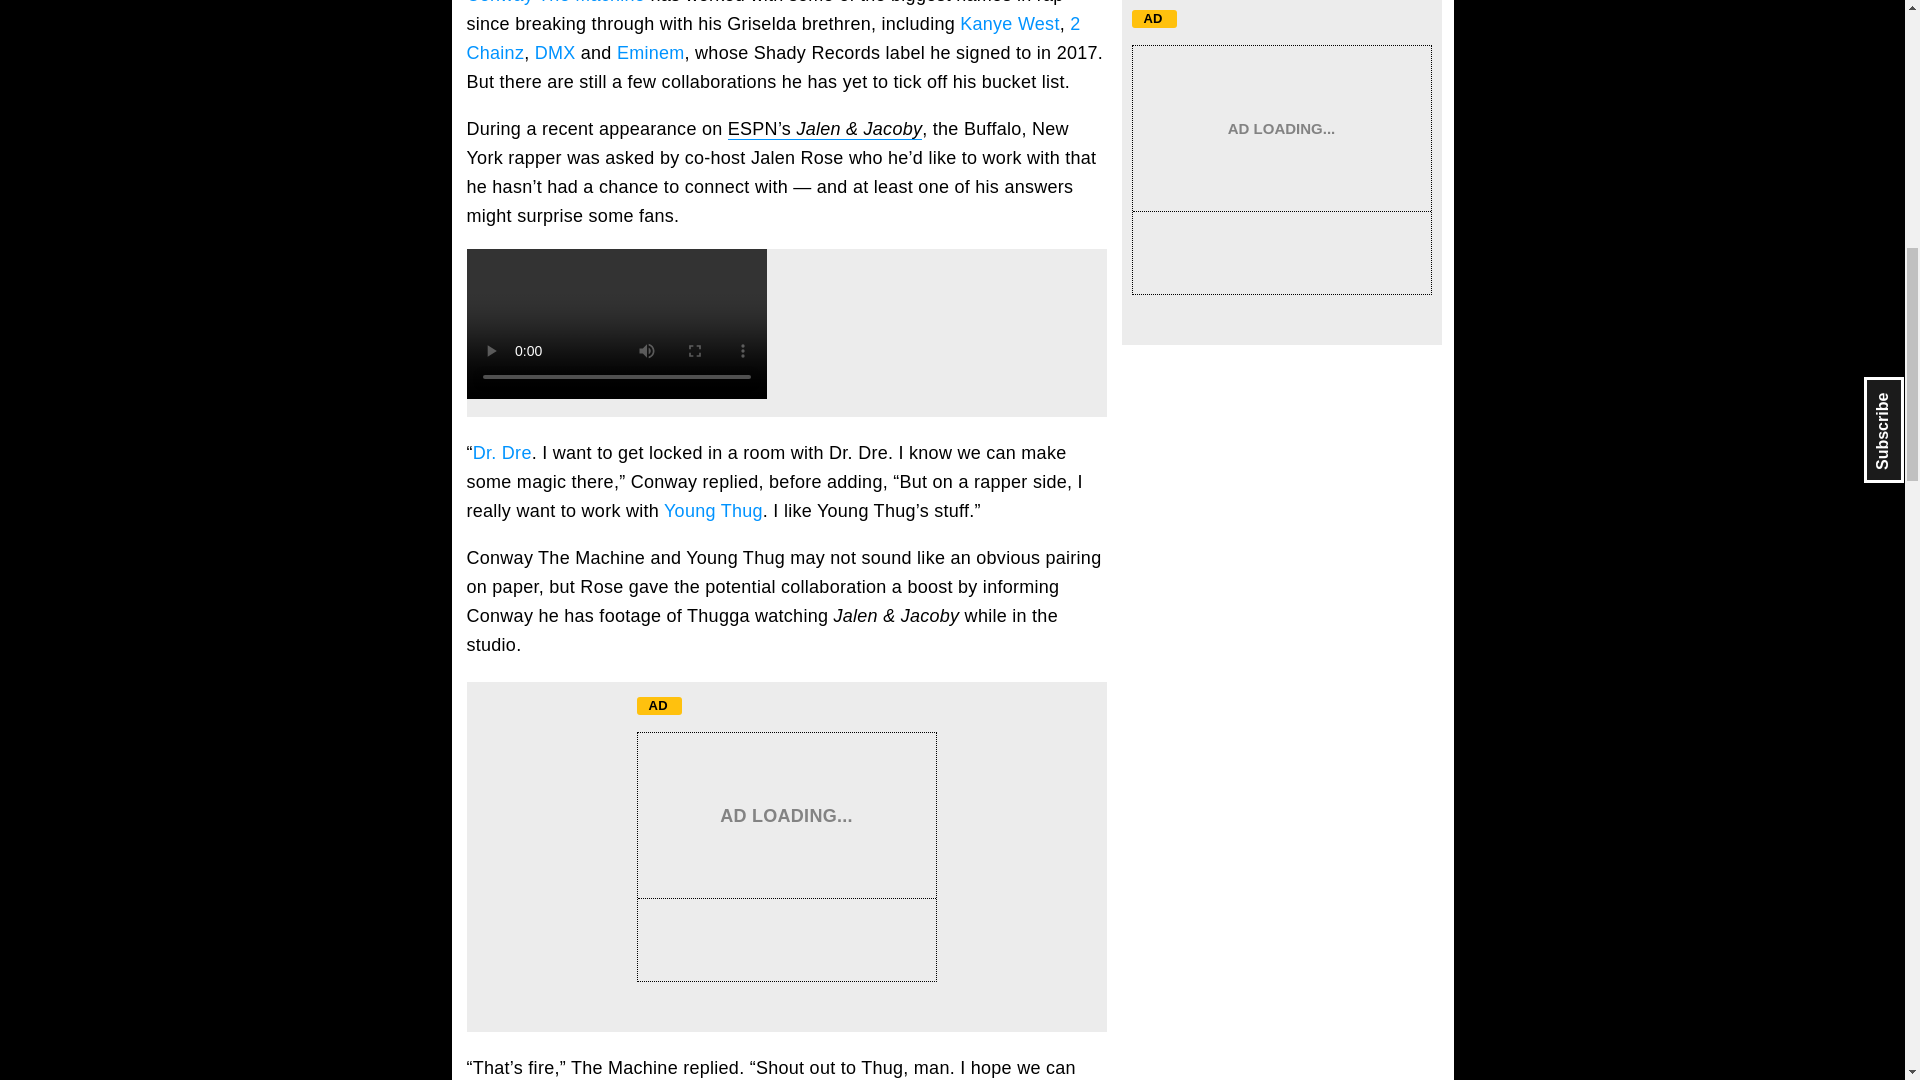 Image resolution: width=1920 pixels, height=1080 pixels. I want to click on Conway The Machine, so click(556, 2).